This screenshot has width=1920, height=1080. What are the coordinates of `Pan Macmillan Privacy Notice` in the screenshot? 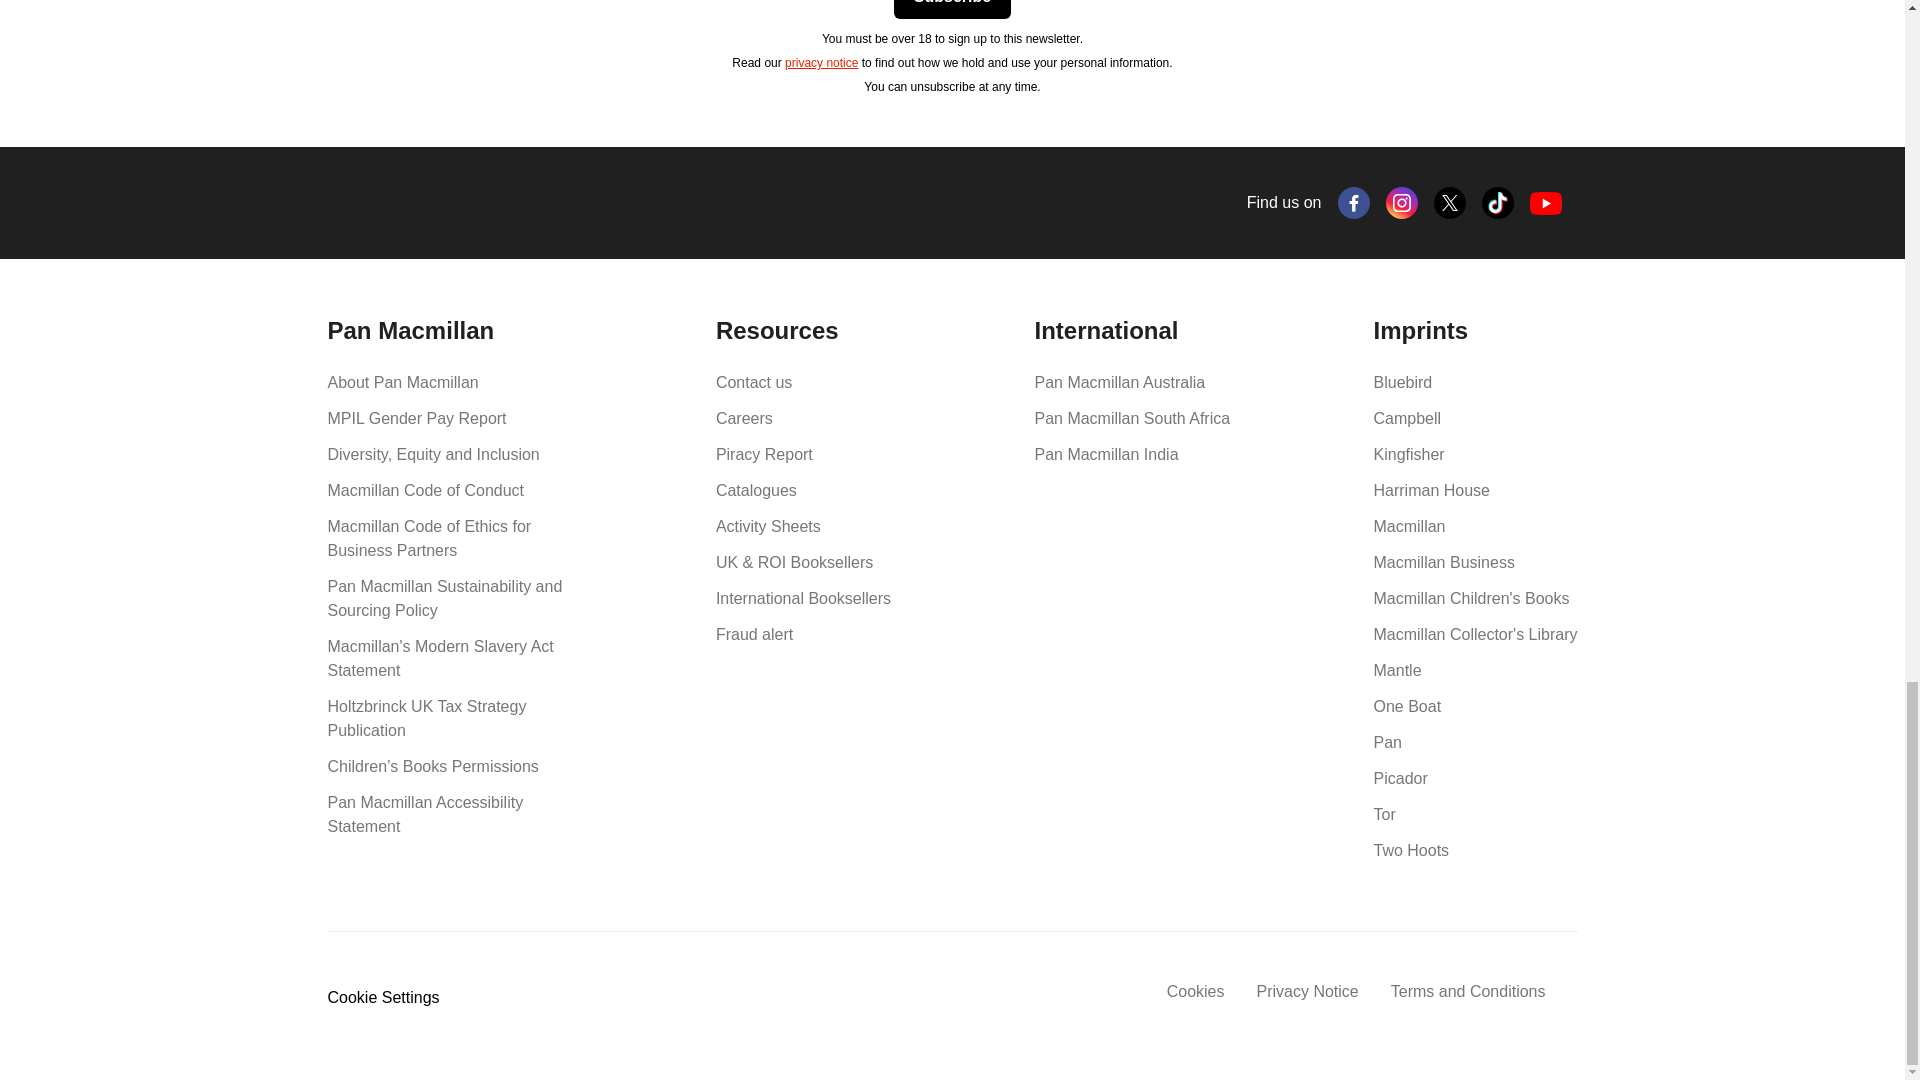 It's located at (822, 63).